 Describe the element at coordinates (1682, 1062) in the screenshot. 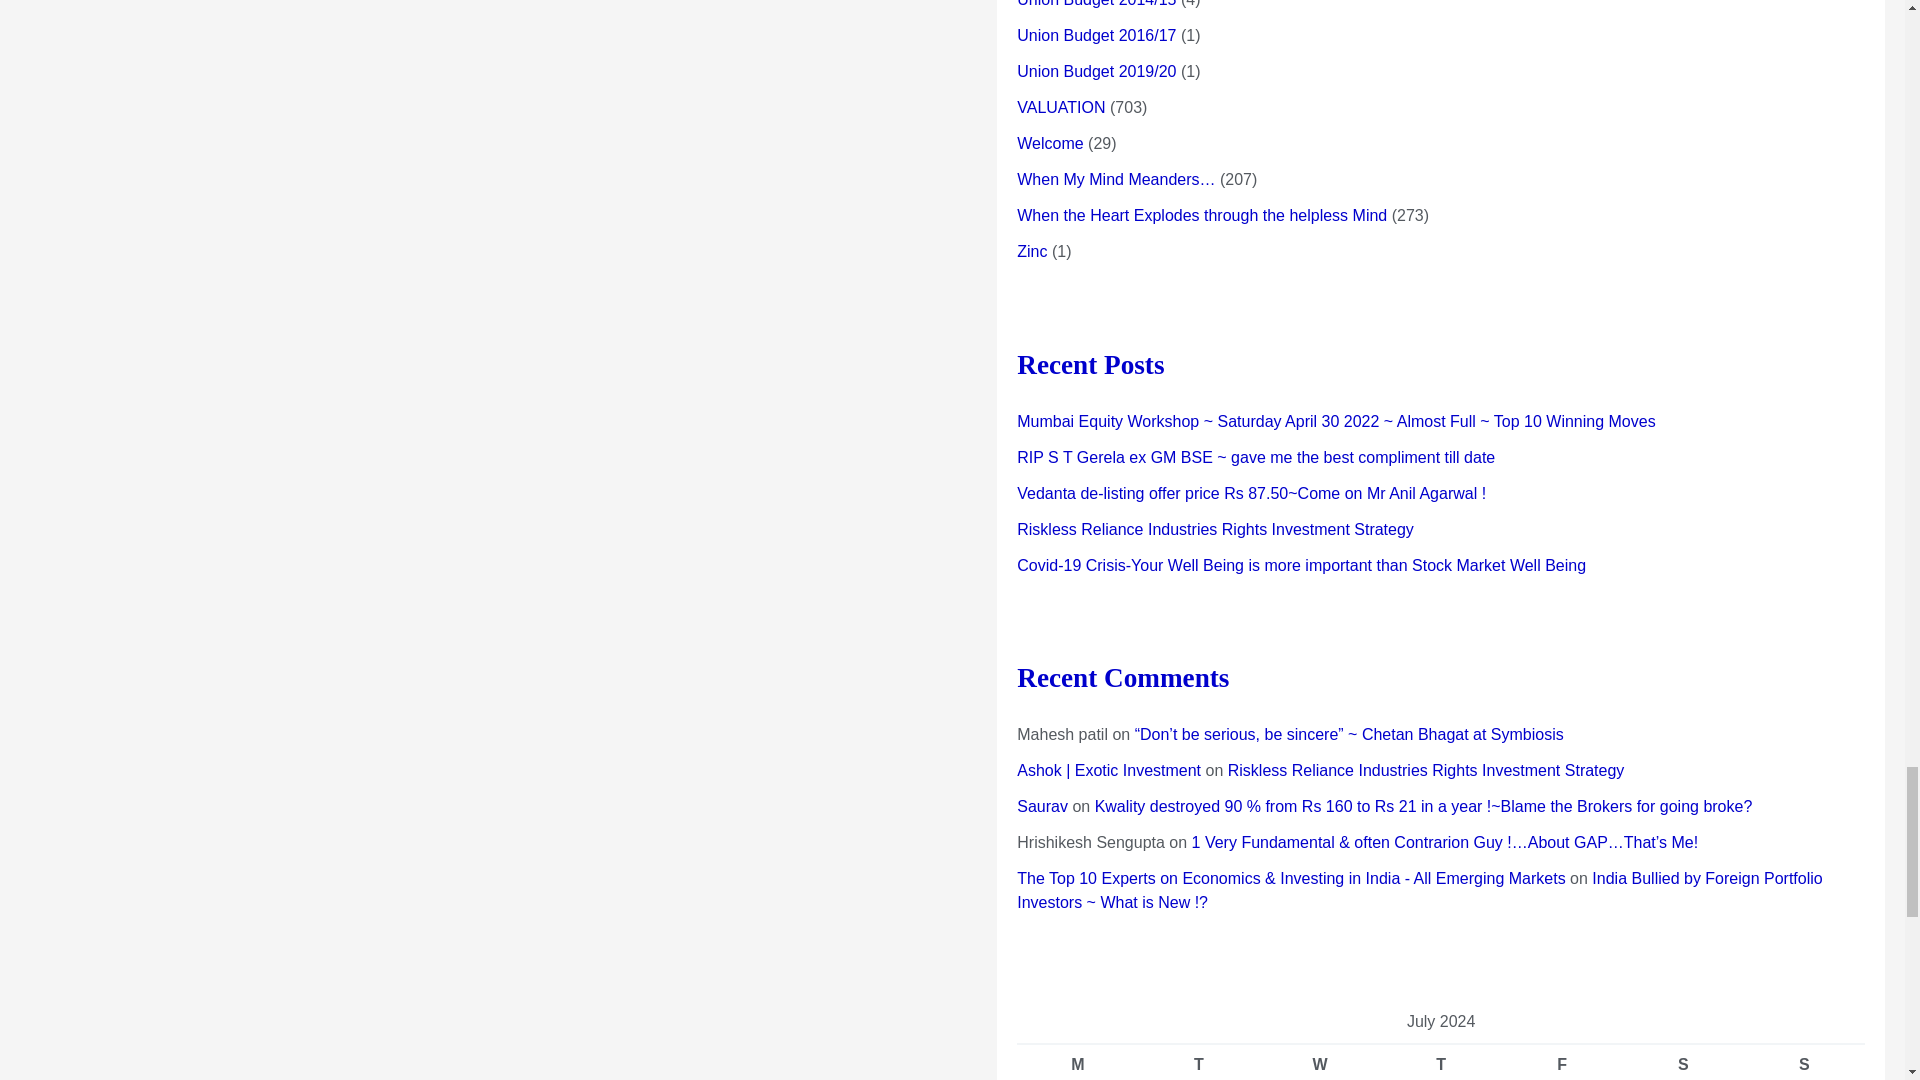

I see `Saturday` at that location.